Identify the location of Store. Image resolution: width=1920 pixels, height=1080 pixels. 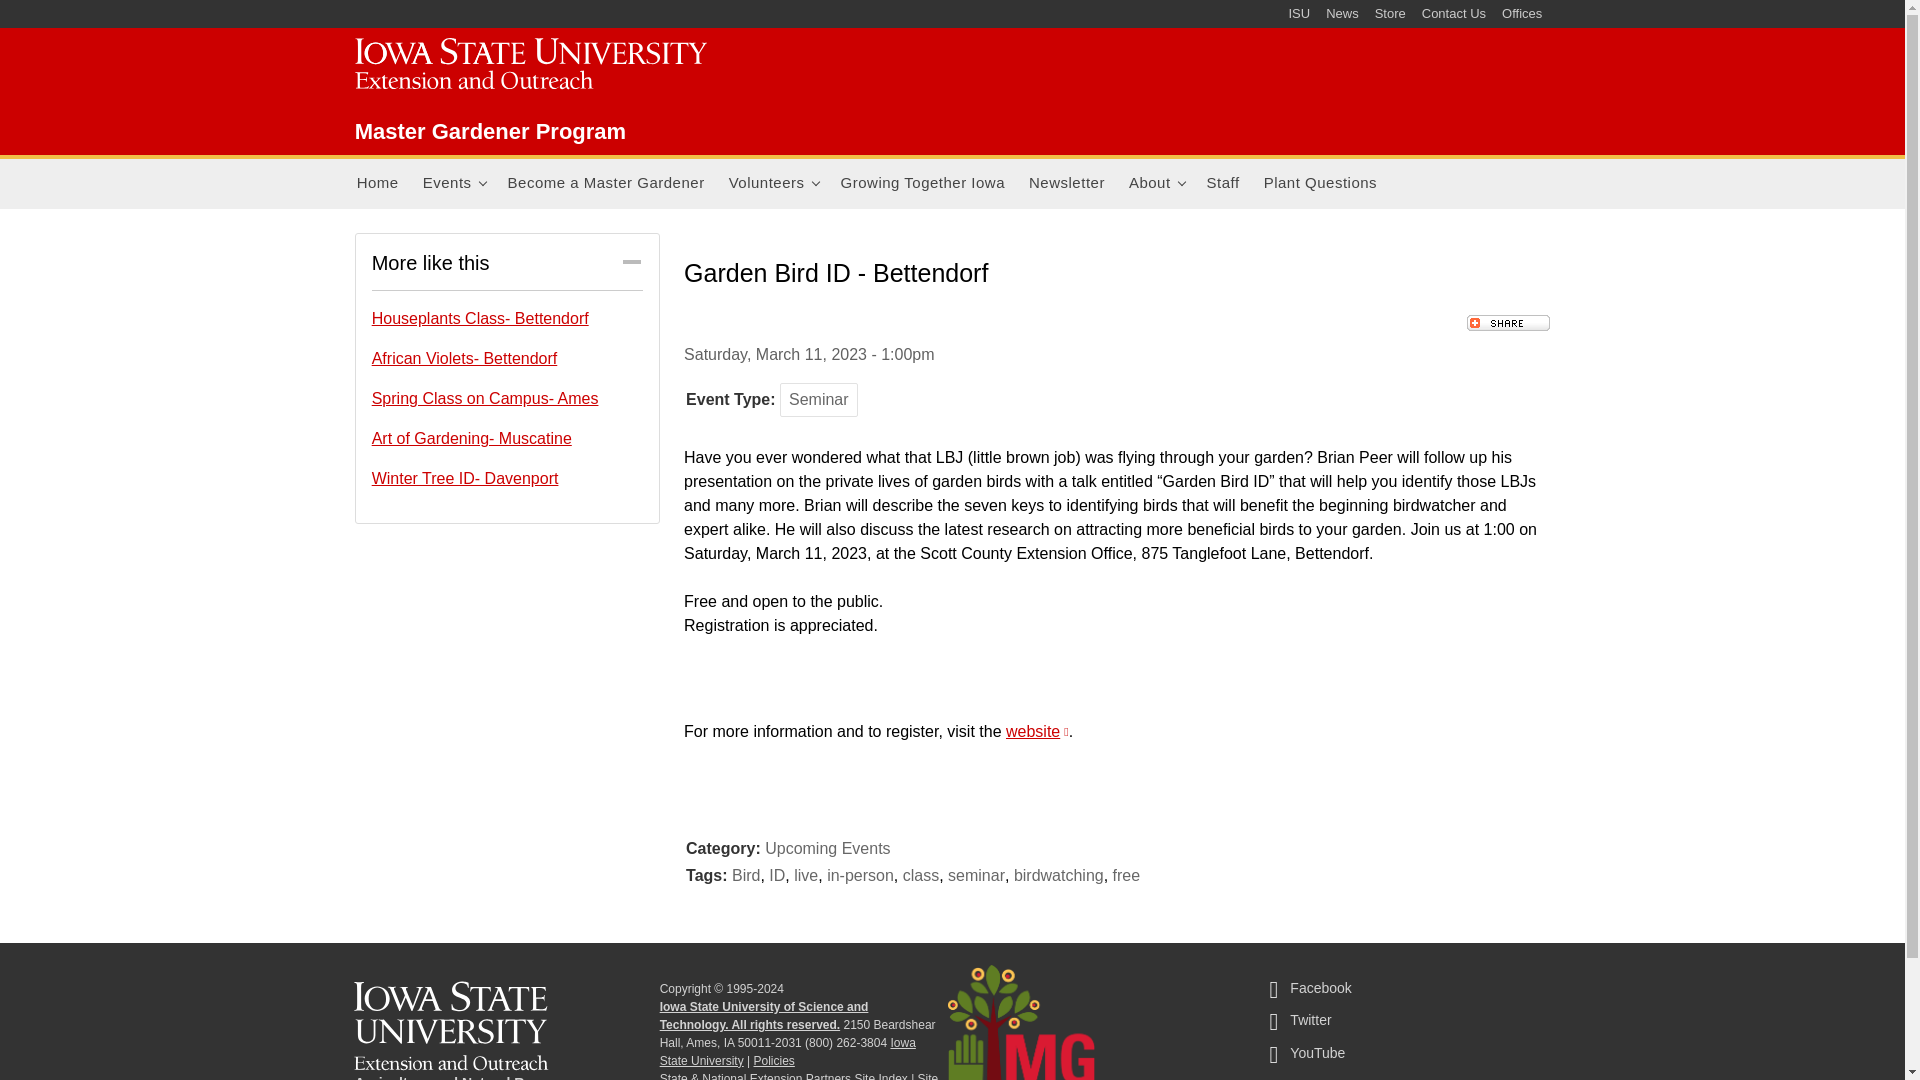
(1390, 14).